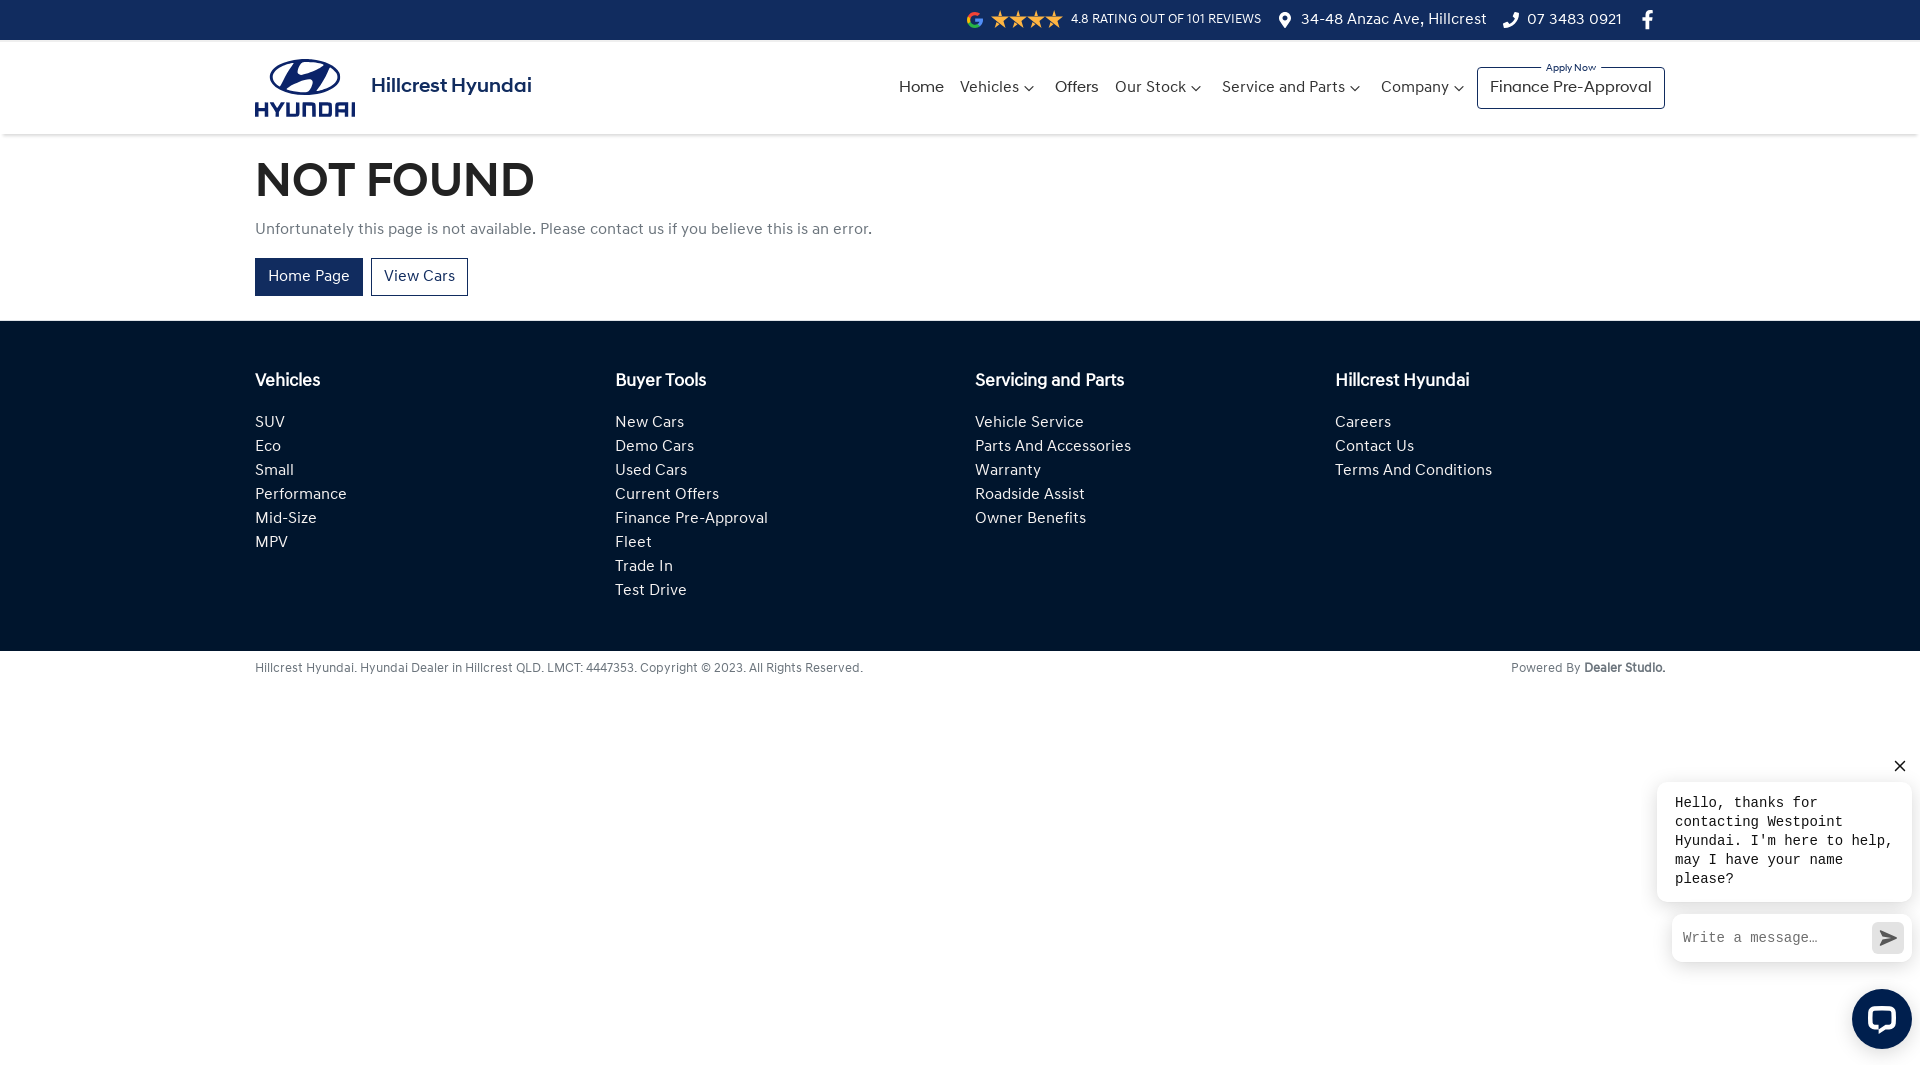 The width and height of the screenshot is (1920, 1080). Describe the element at coordinates (1574, 20) in the screenshot. I see `07 3483 0921` at that location.